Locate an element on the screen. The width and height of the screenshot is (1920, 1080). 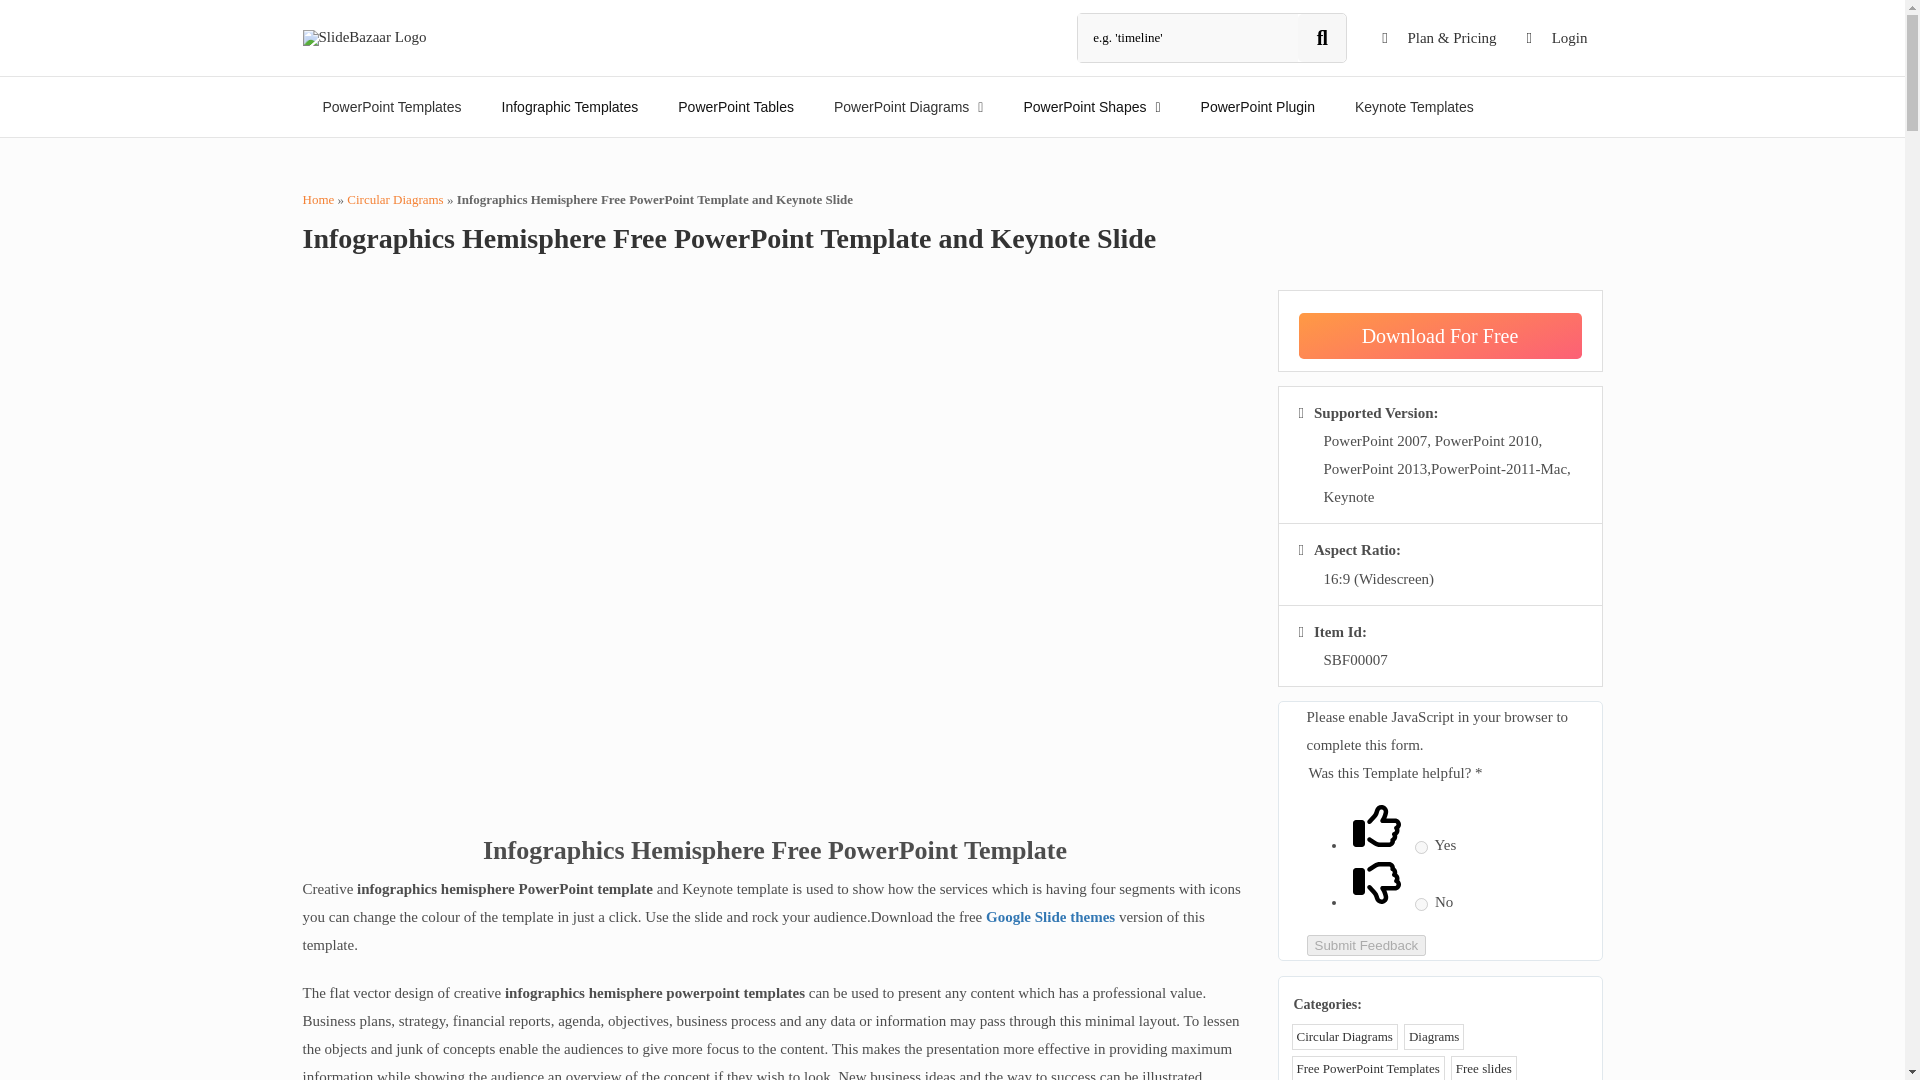
Google Slide themes is located at coordinates (1050, 916).